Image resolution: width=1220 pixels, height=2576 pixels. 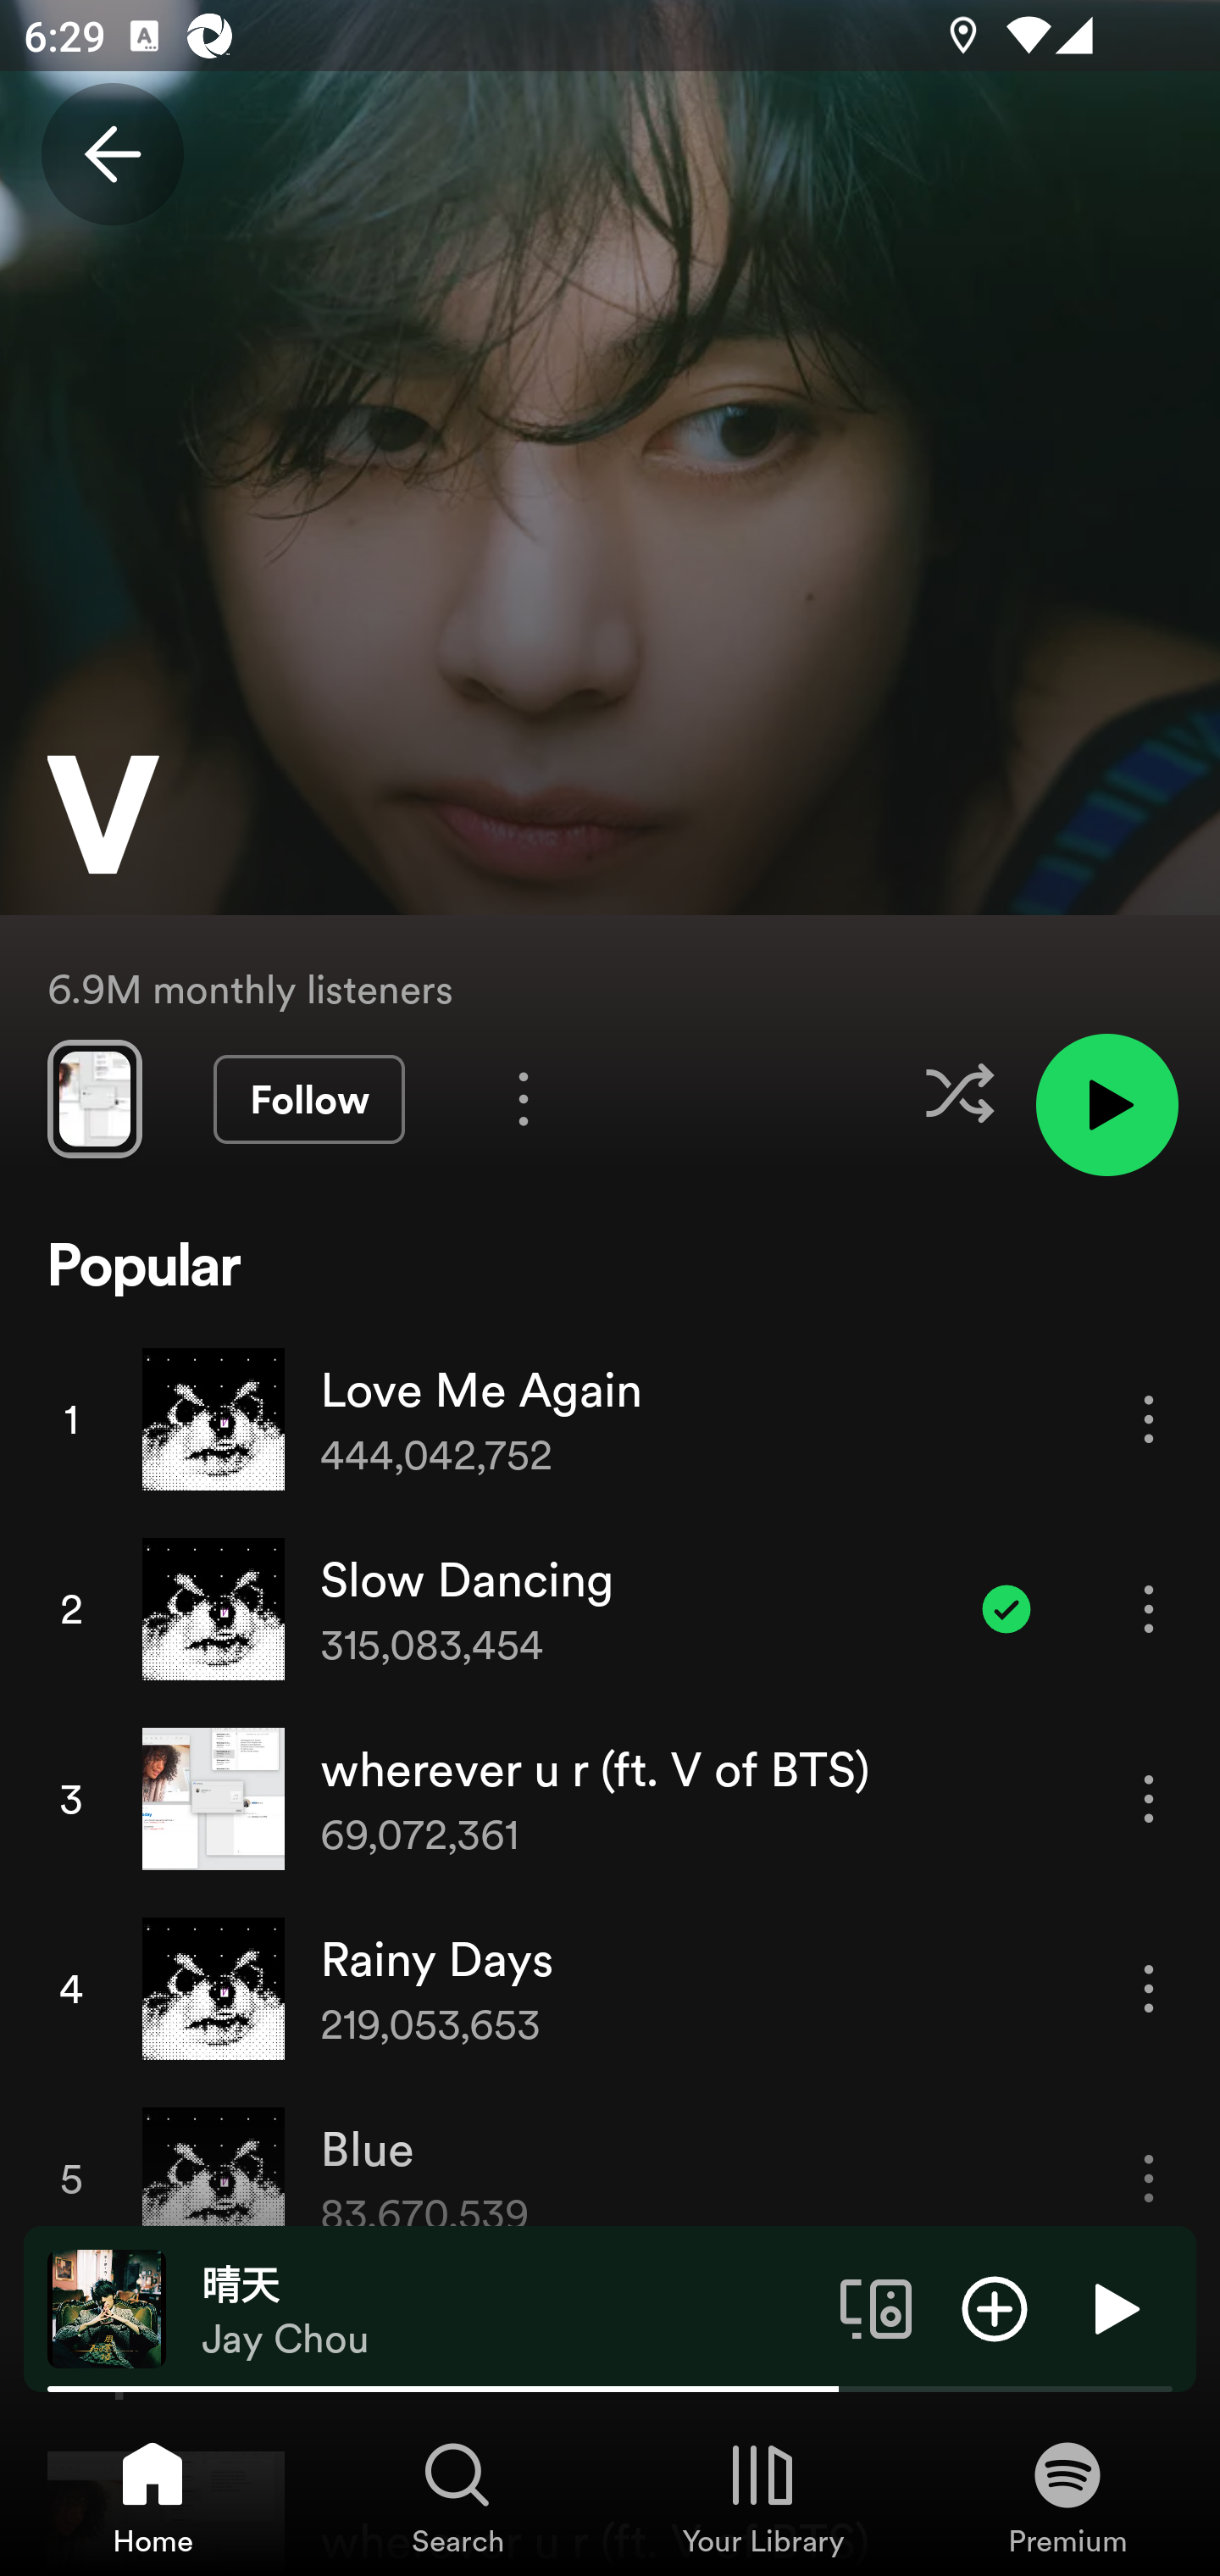 What do you see at coordinates (1006, 1608) in the screenshot?
I see `Item added` at bounding box center [1006, 1608].